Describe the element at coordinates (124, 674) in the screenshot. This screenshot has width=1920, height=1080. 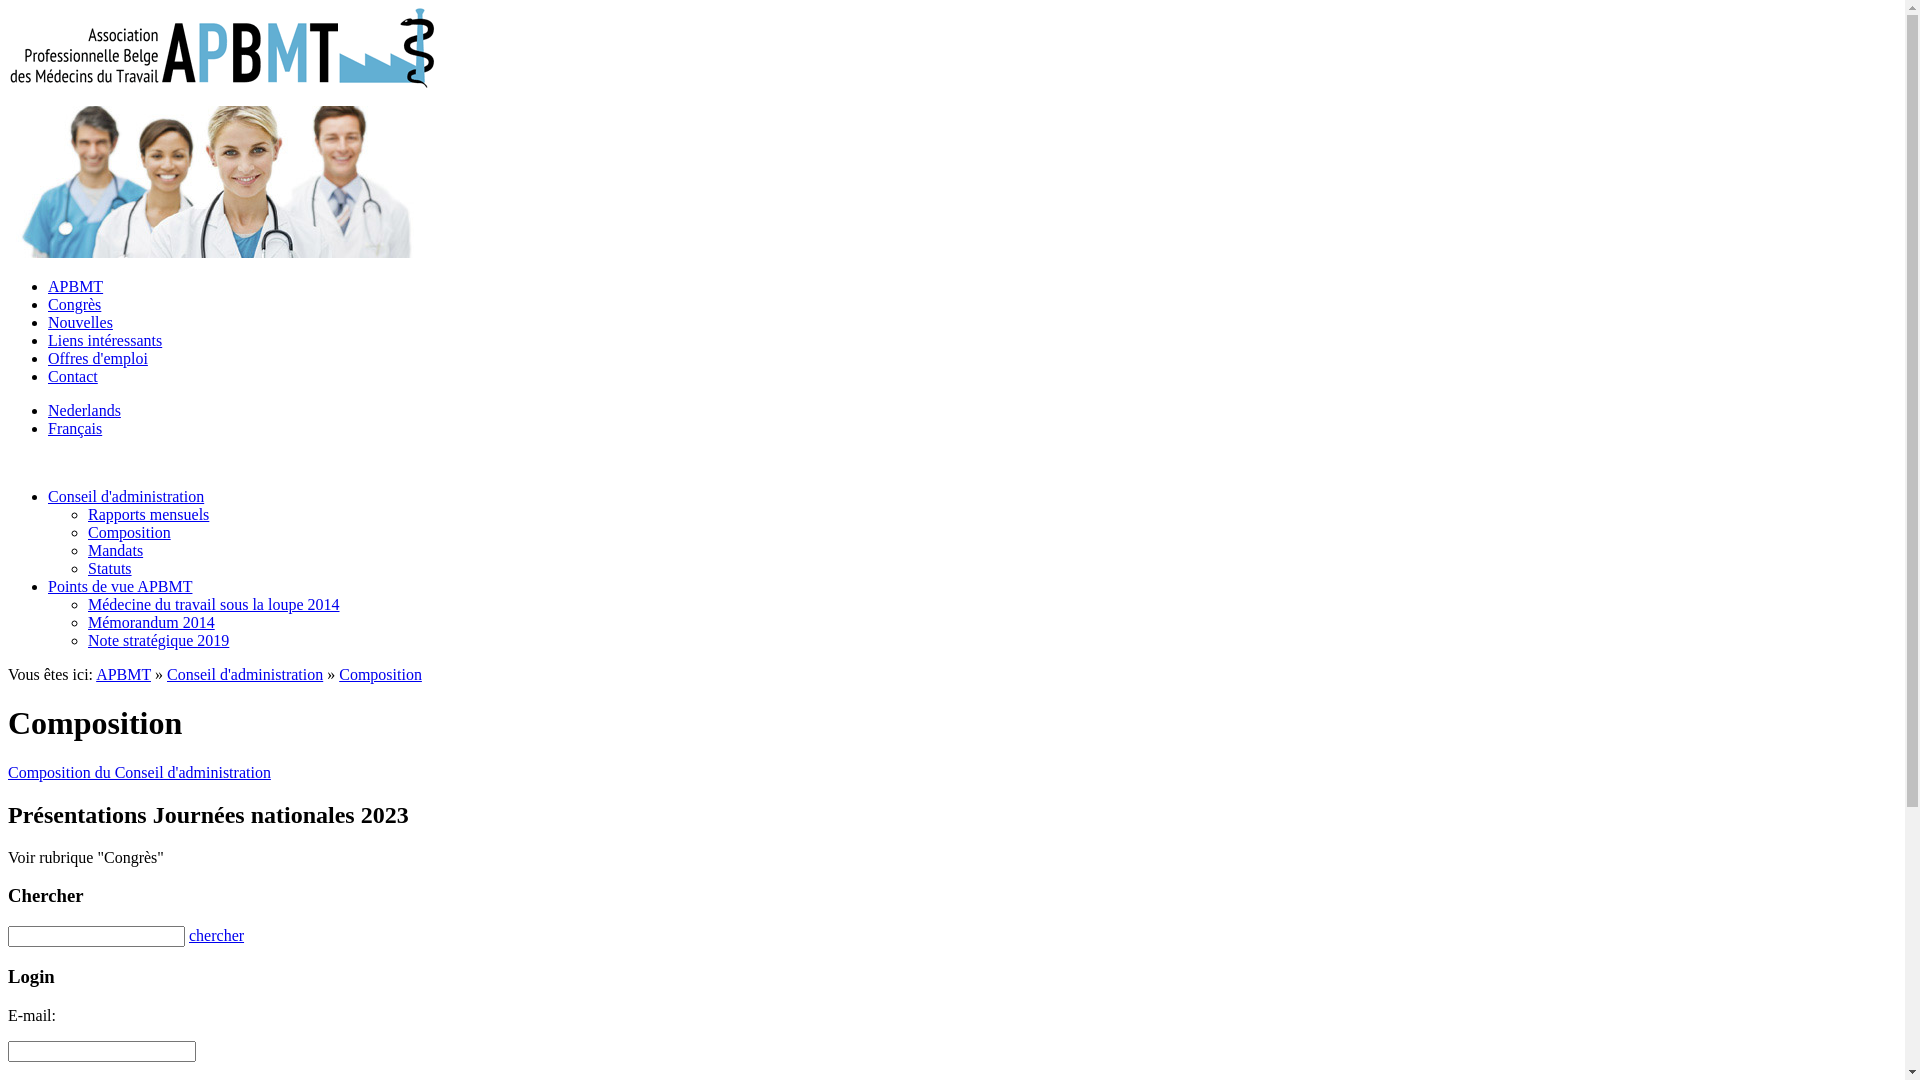
I see `APBMT` at that location.